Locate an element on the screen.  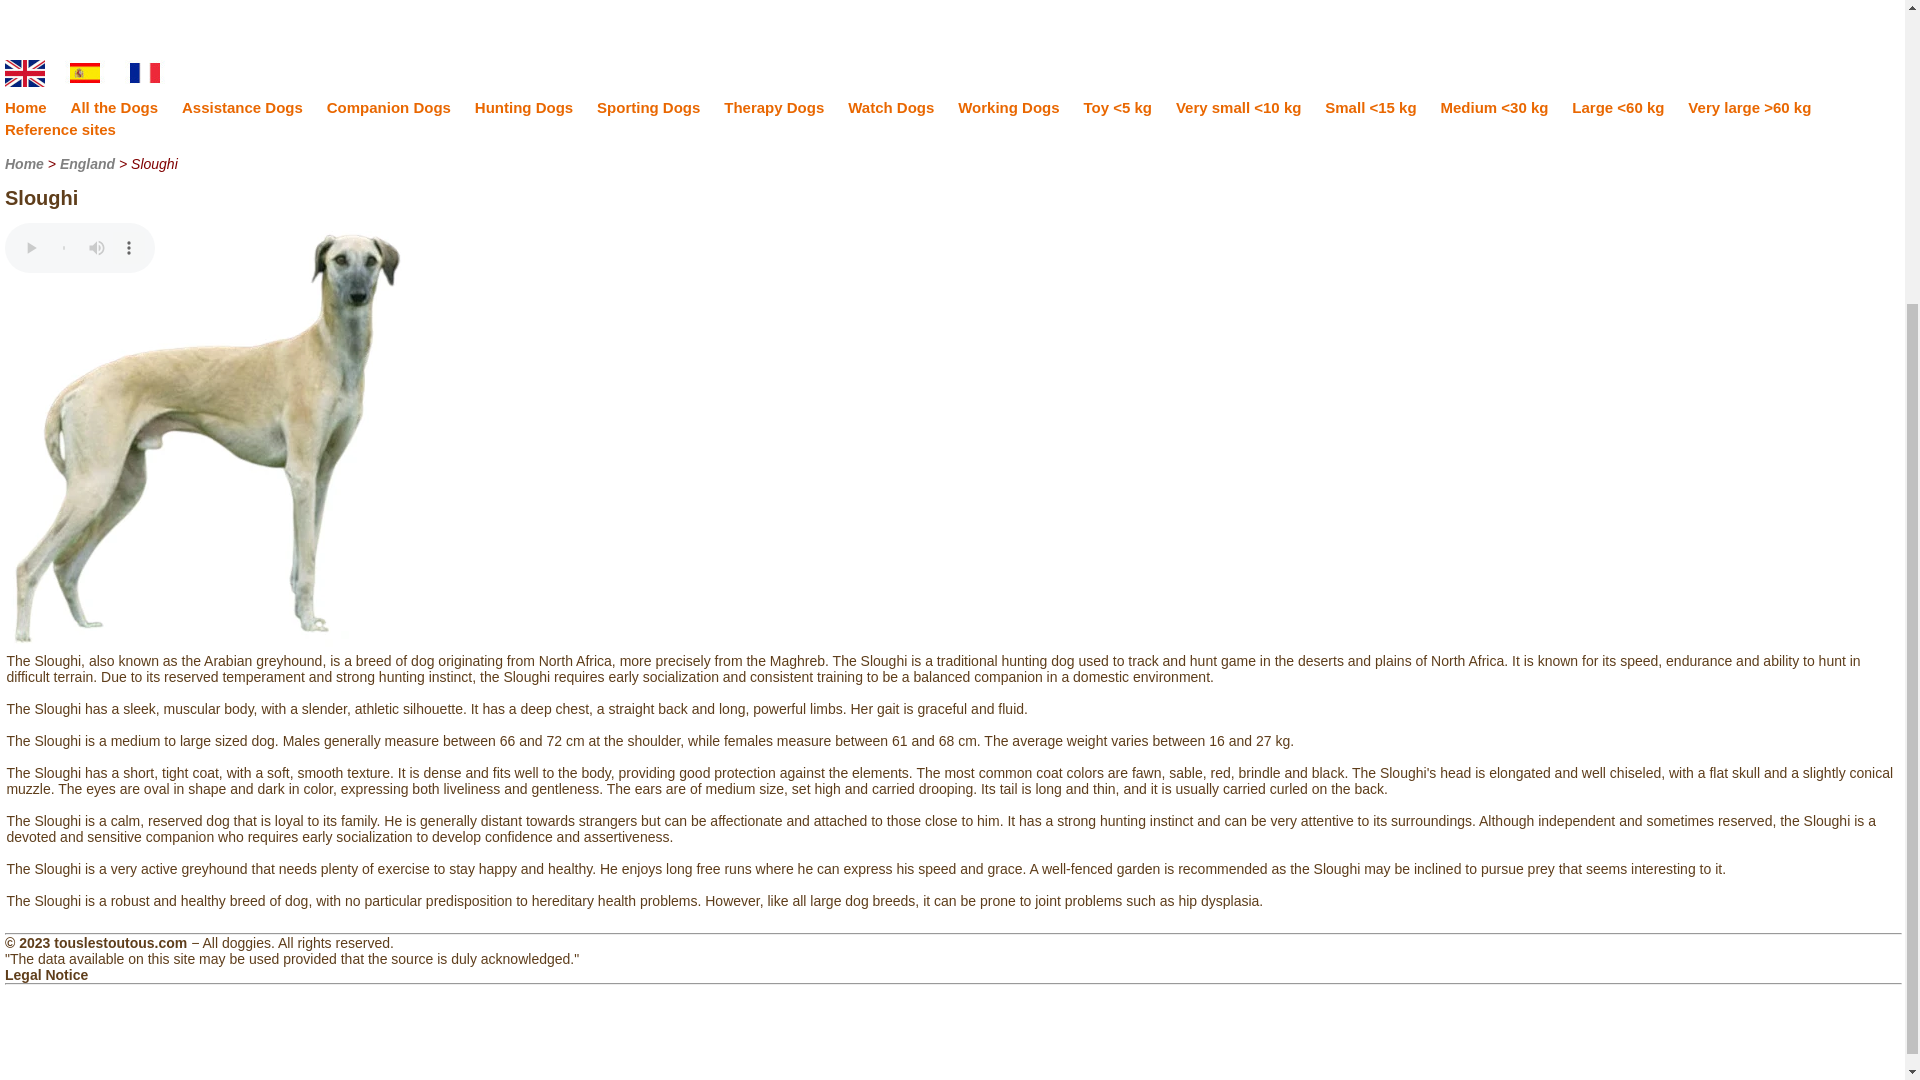
Reference sites is located at coordinates (60, 129).